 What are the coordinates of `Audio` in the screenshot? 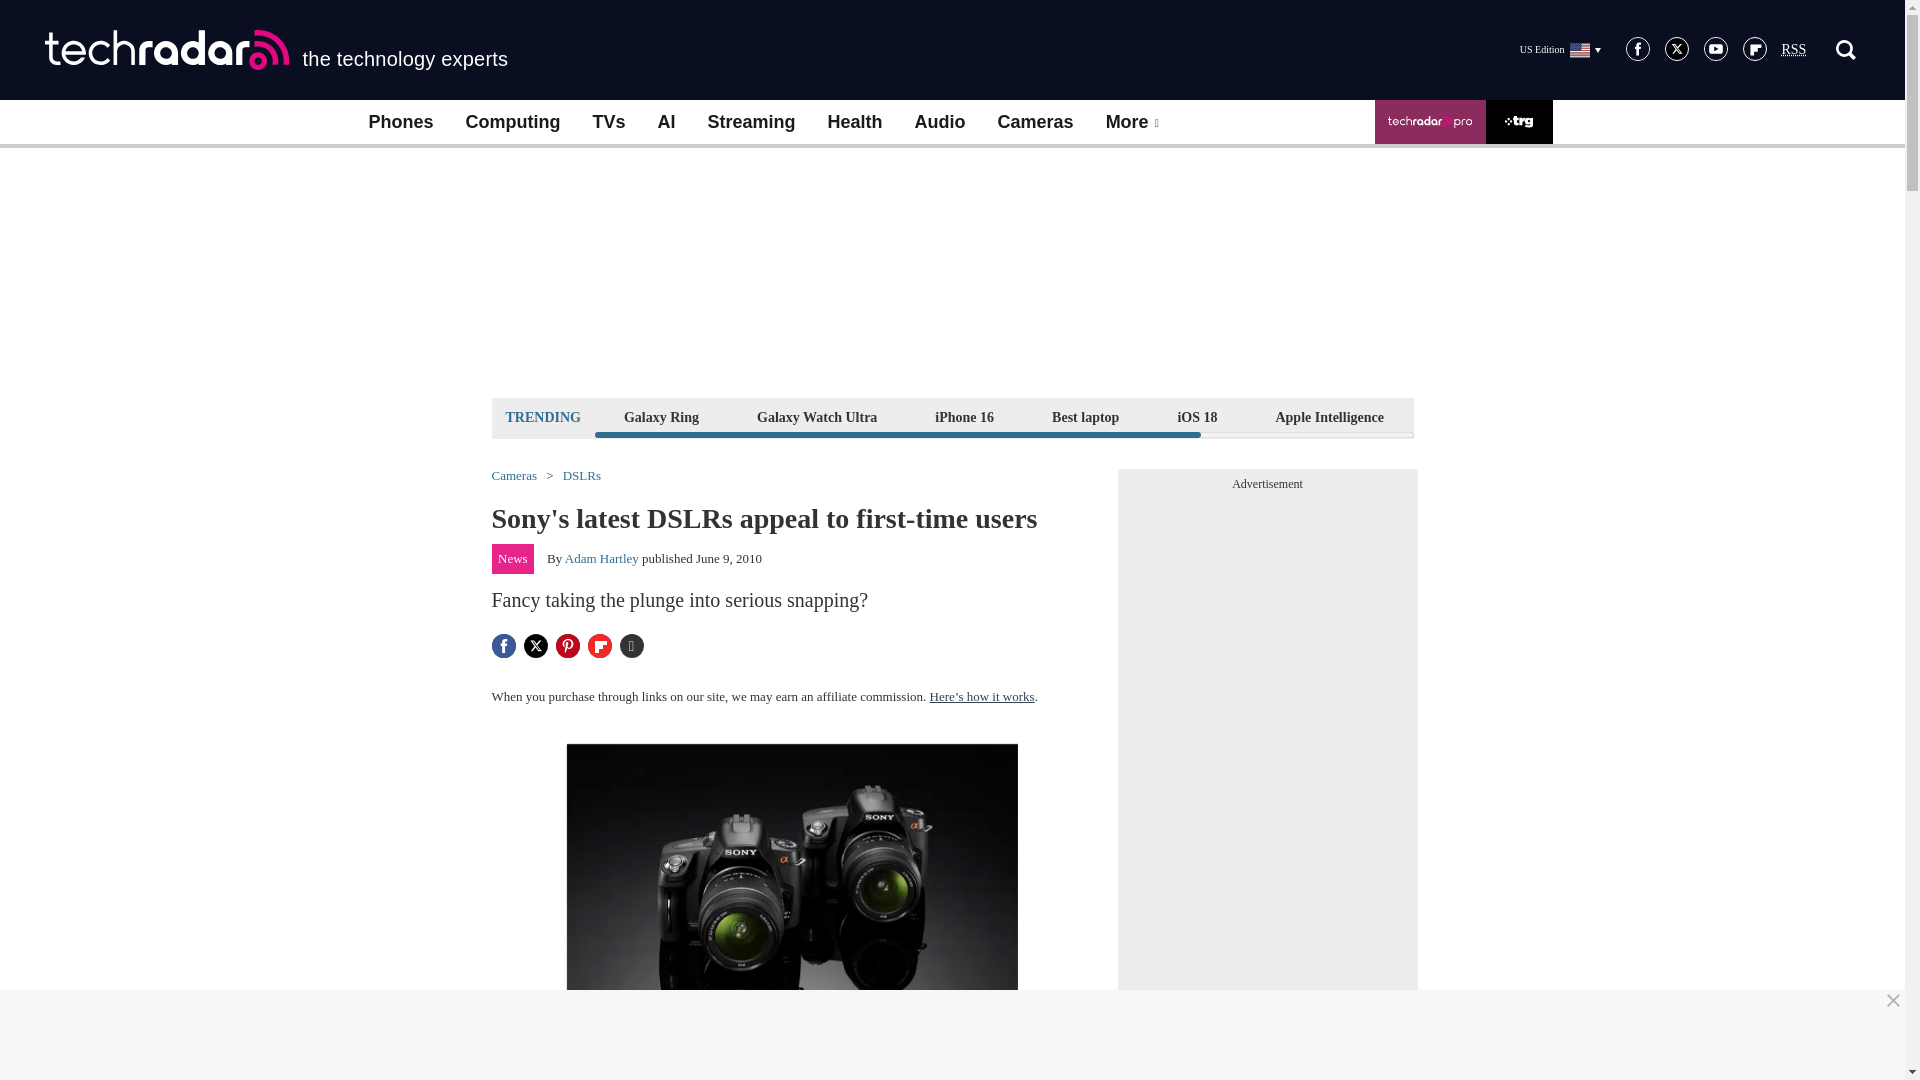 It's located at (940, 122).